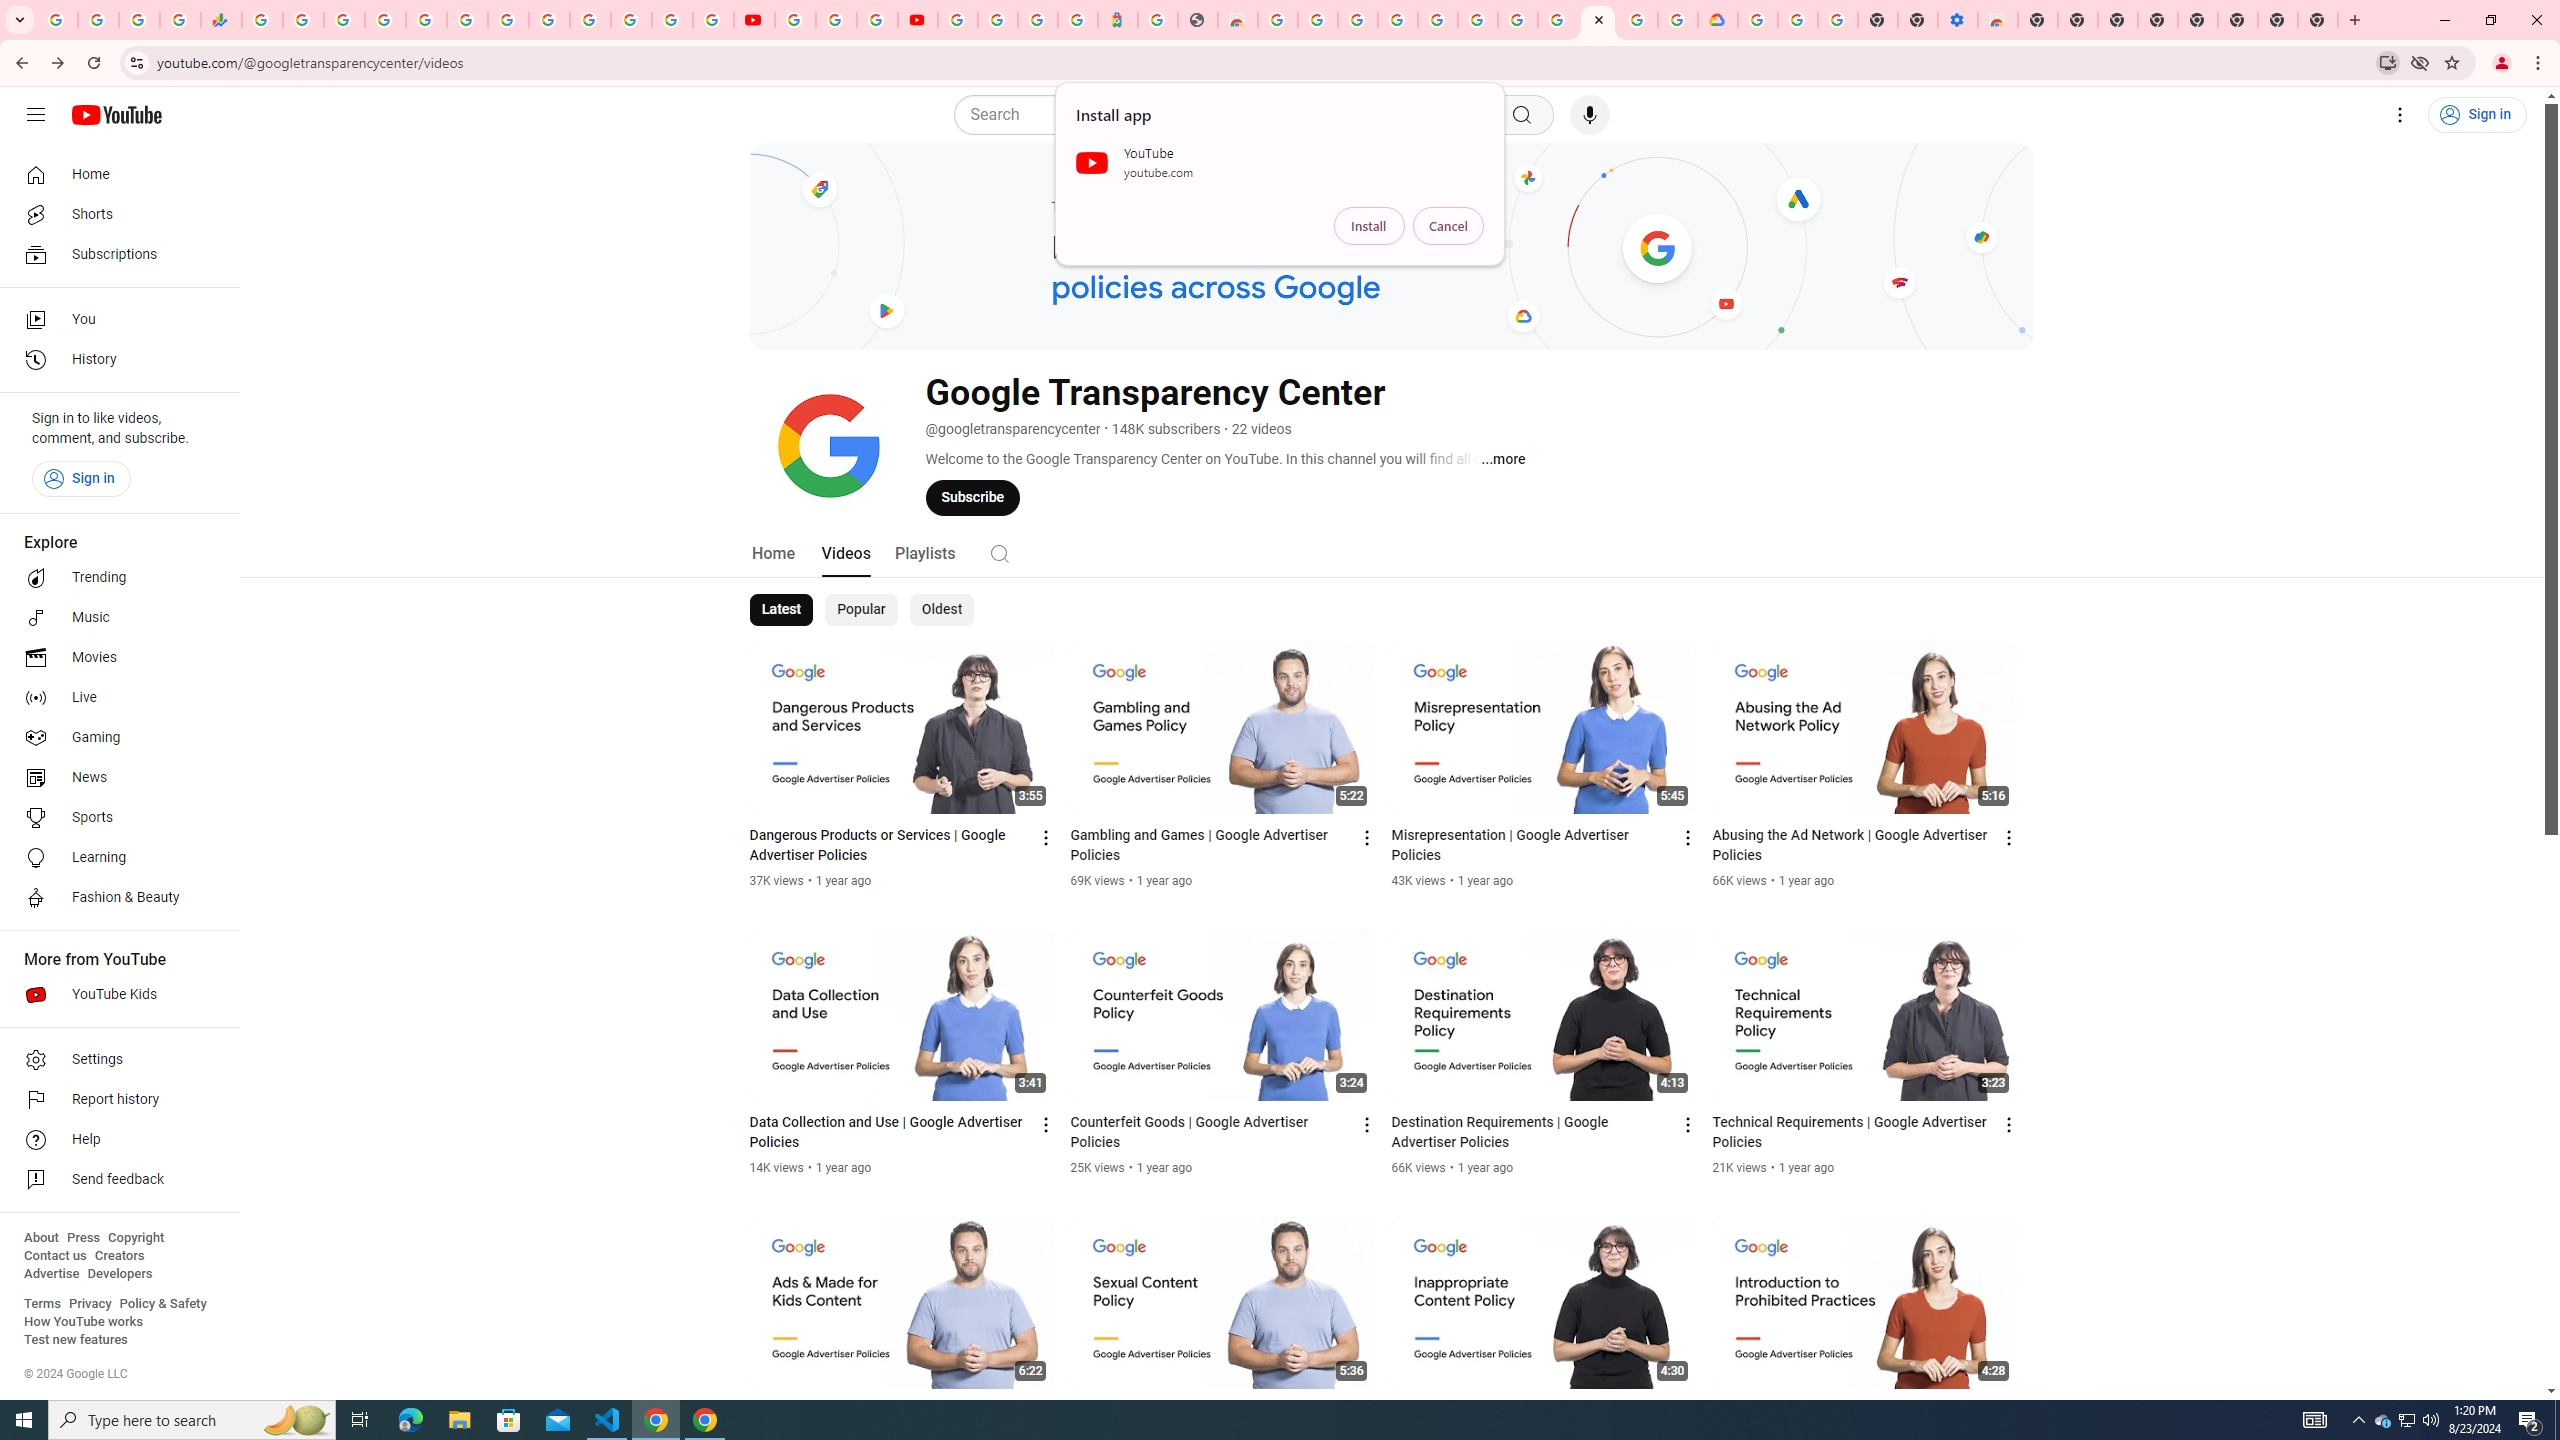  I want to click on Google Account Help, so click(1518, 20).